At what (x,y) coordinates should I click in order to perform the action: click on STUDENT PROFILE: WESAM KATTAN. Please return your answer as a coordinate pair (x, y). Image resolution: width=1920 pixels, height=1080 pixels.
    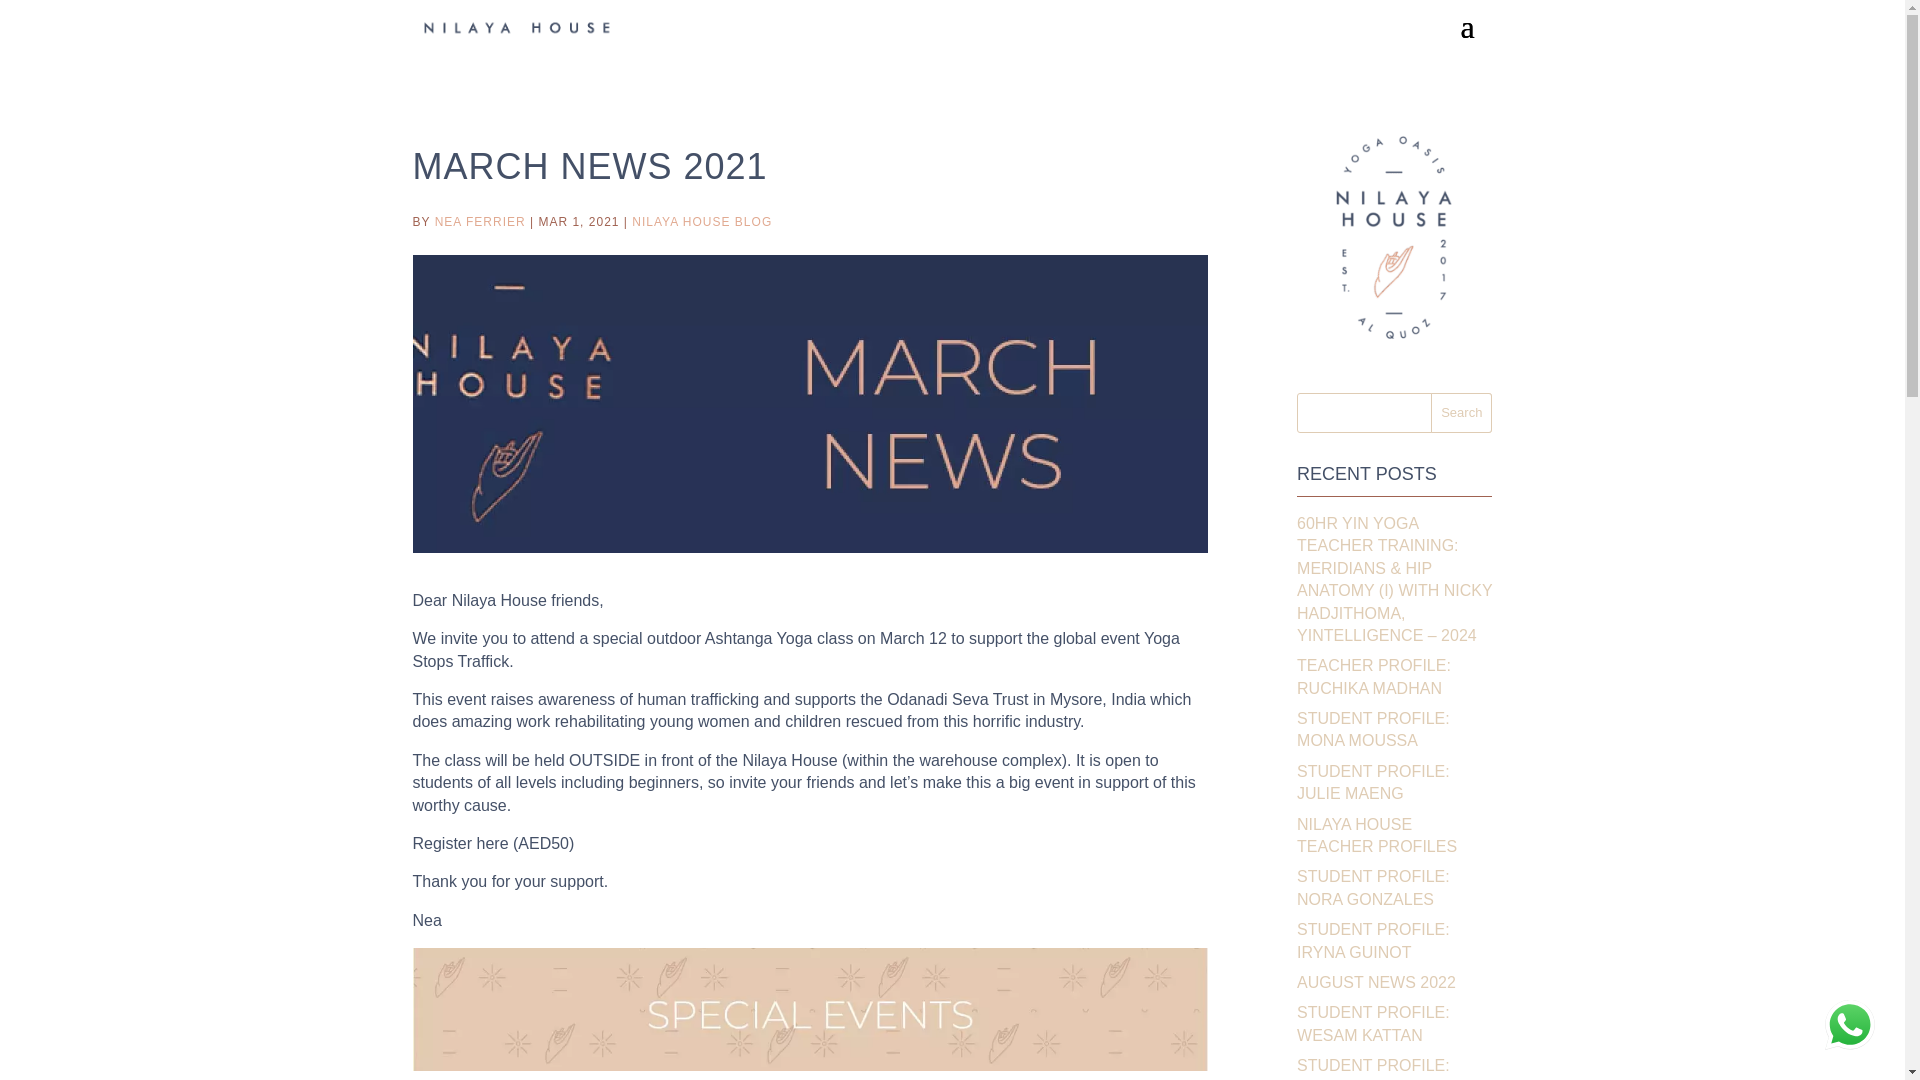
    Looking at the image, I should click on (1373, 1024).